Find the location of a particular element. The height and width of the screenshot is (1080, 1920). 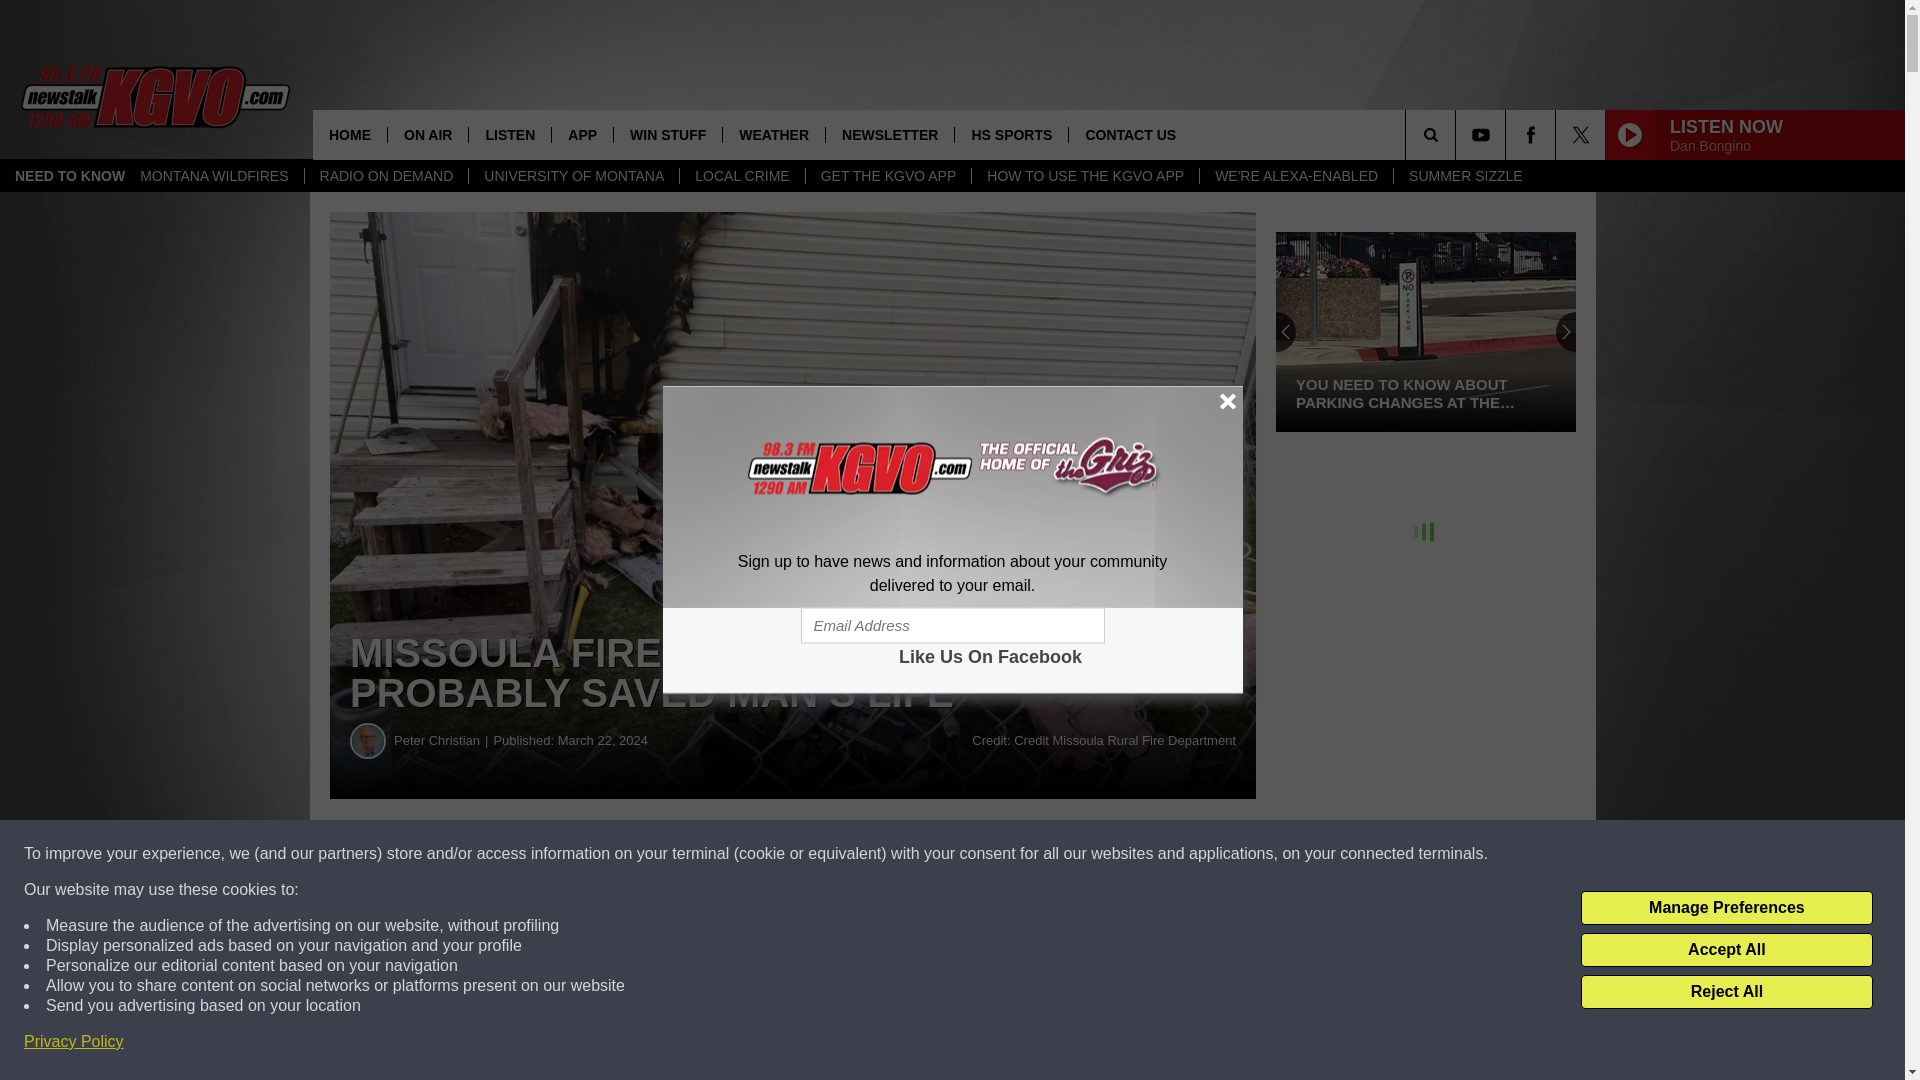

ON AIR is located at coordinates (428, 134).